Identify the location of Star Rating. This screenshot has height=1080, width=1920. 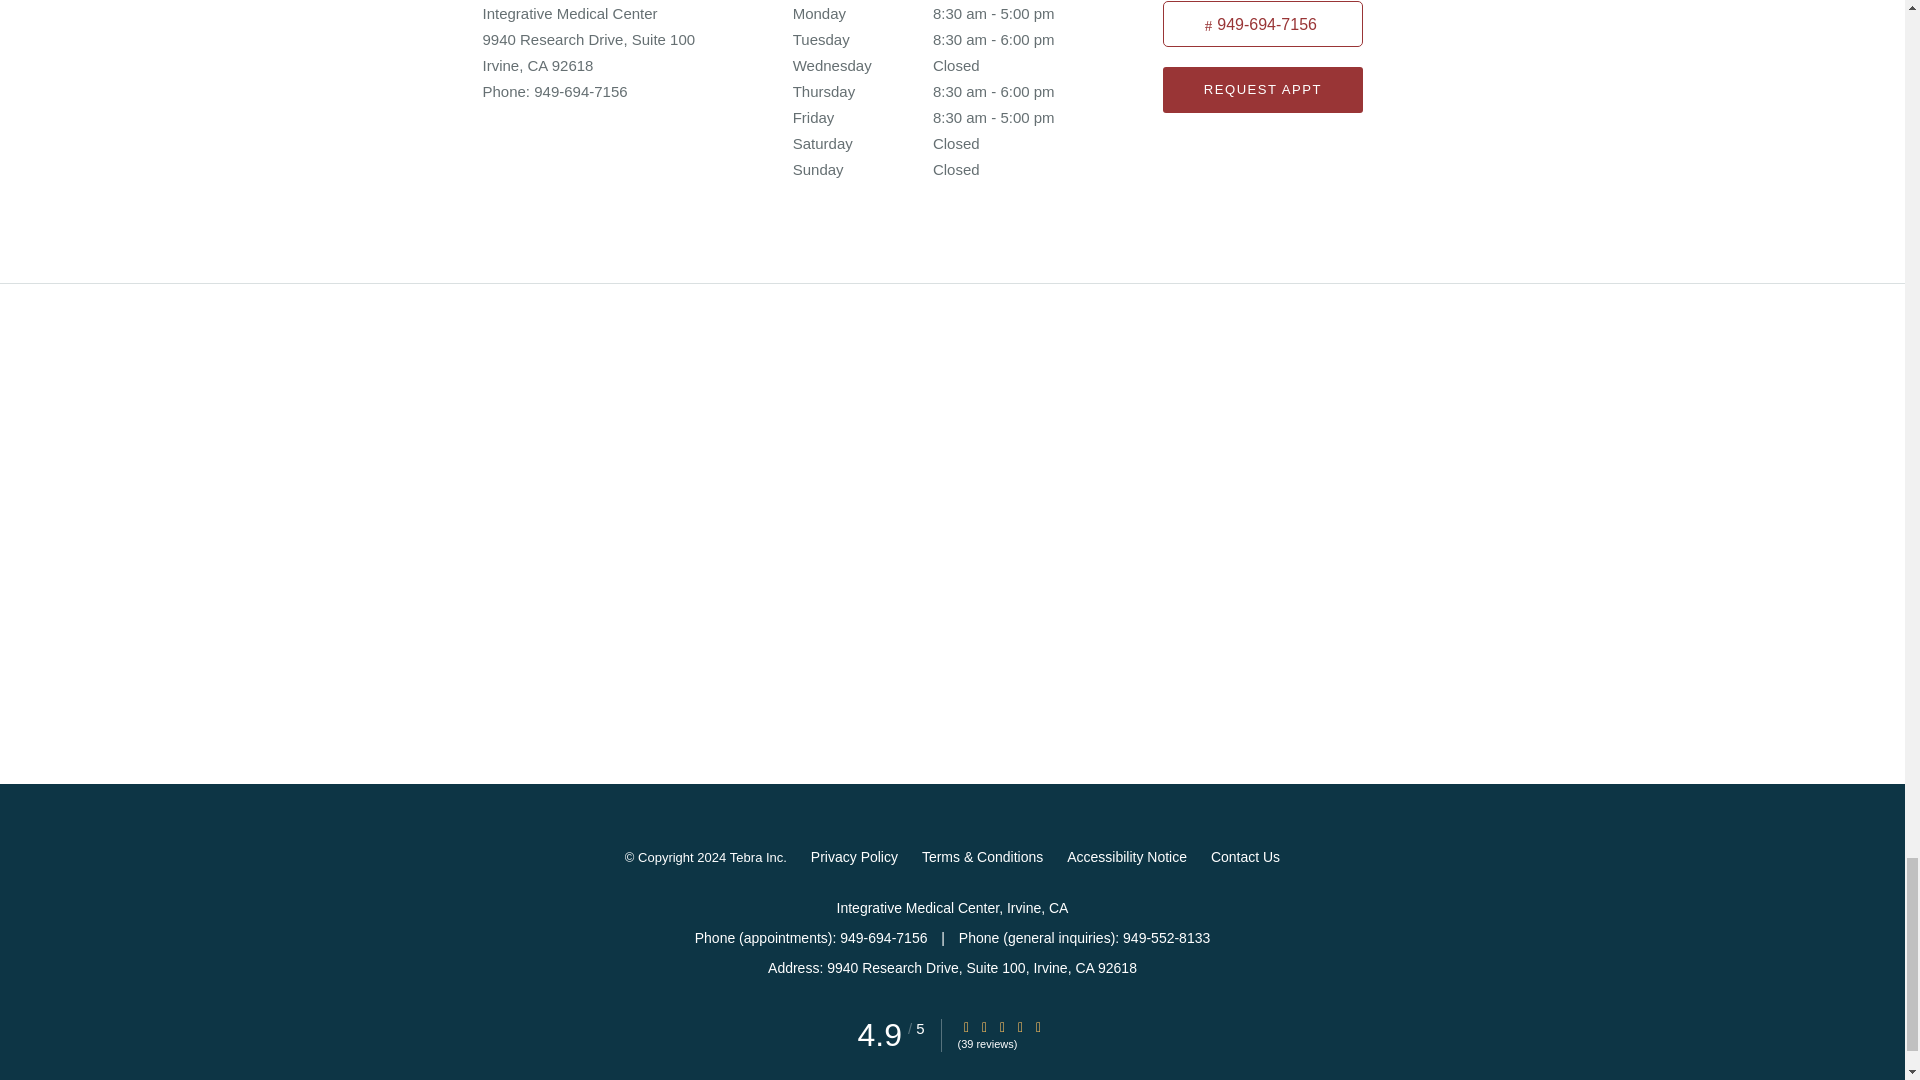
(1020, 1026).